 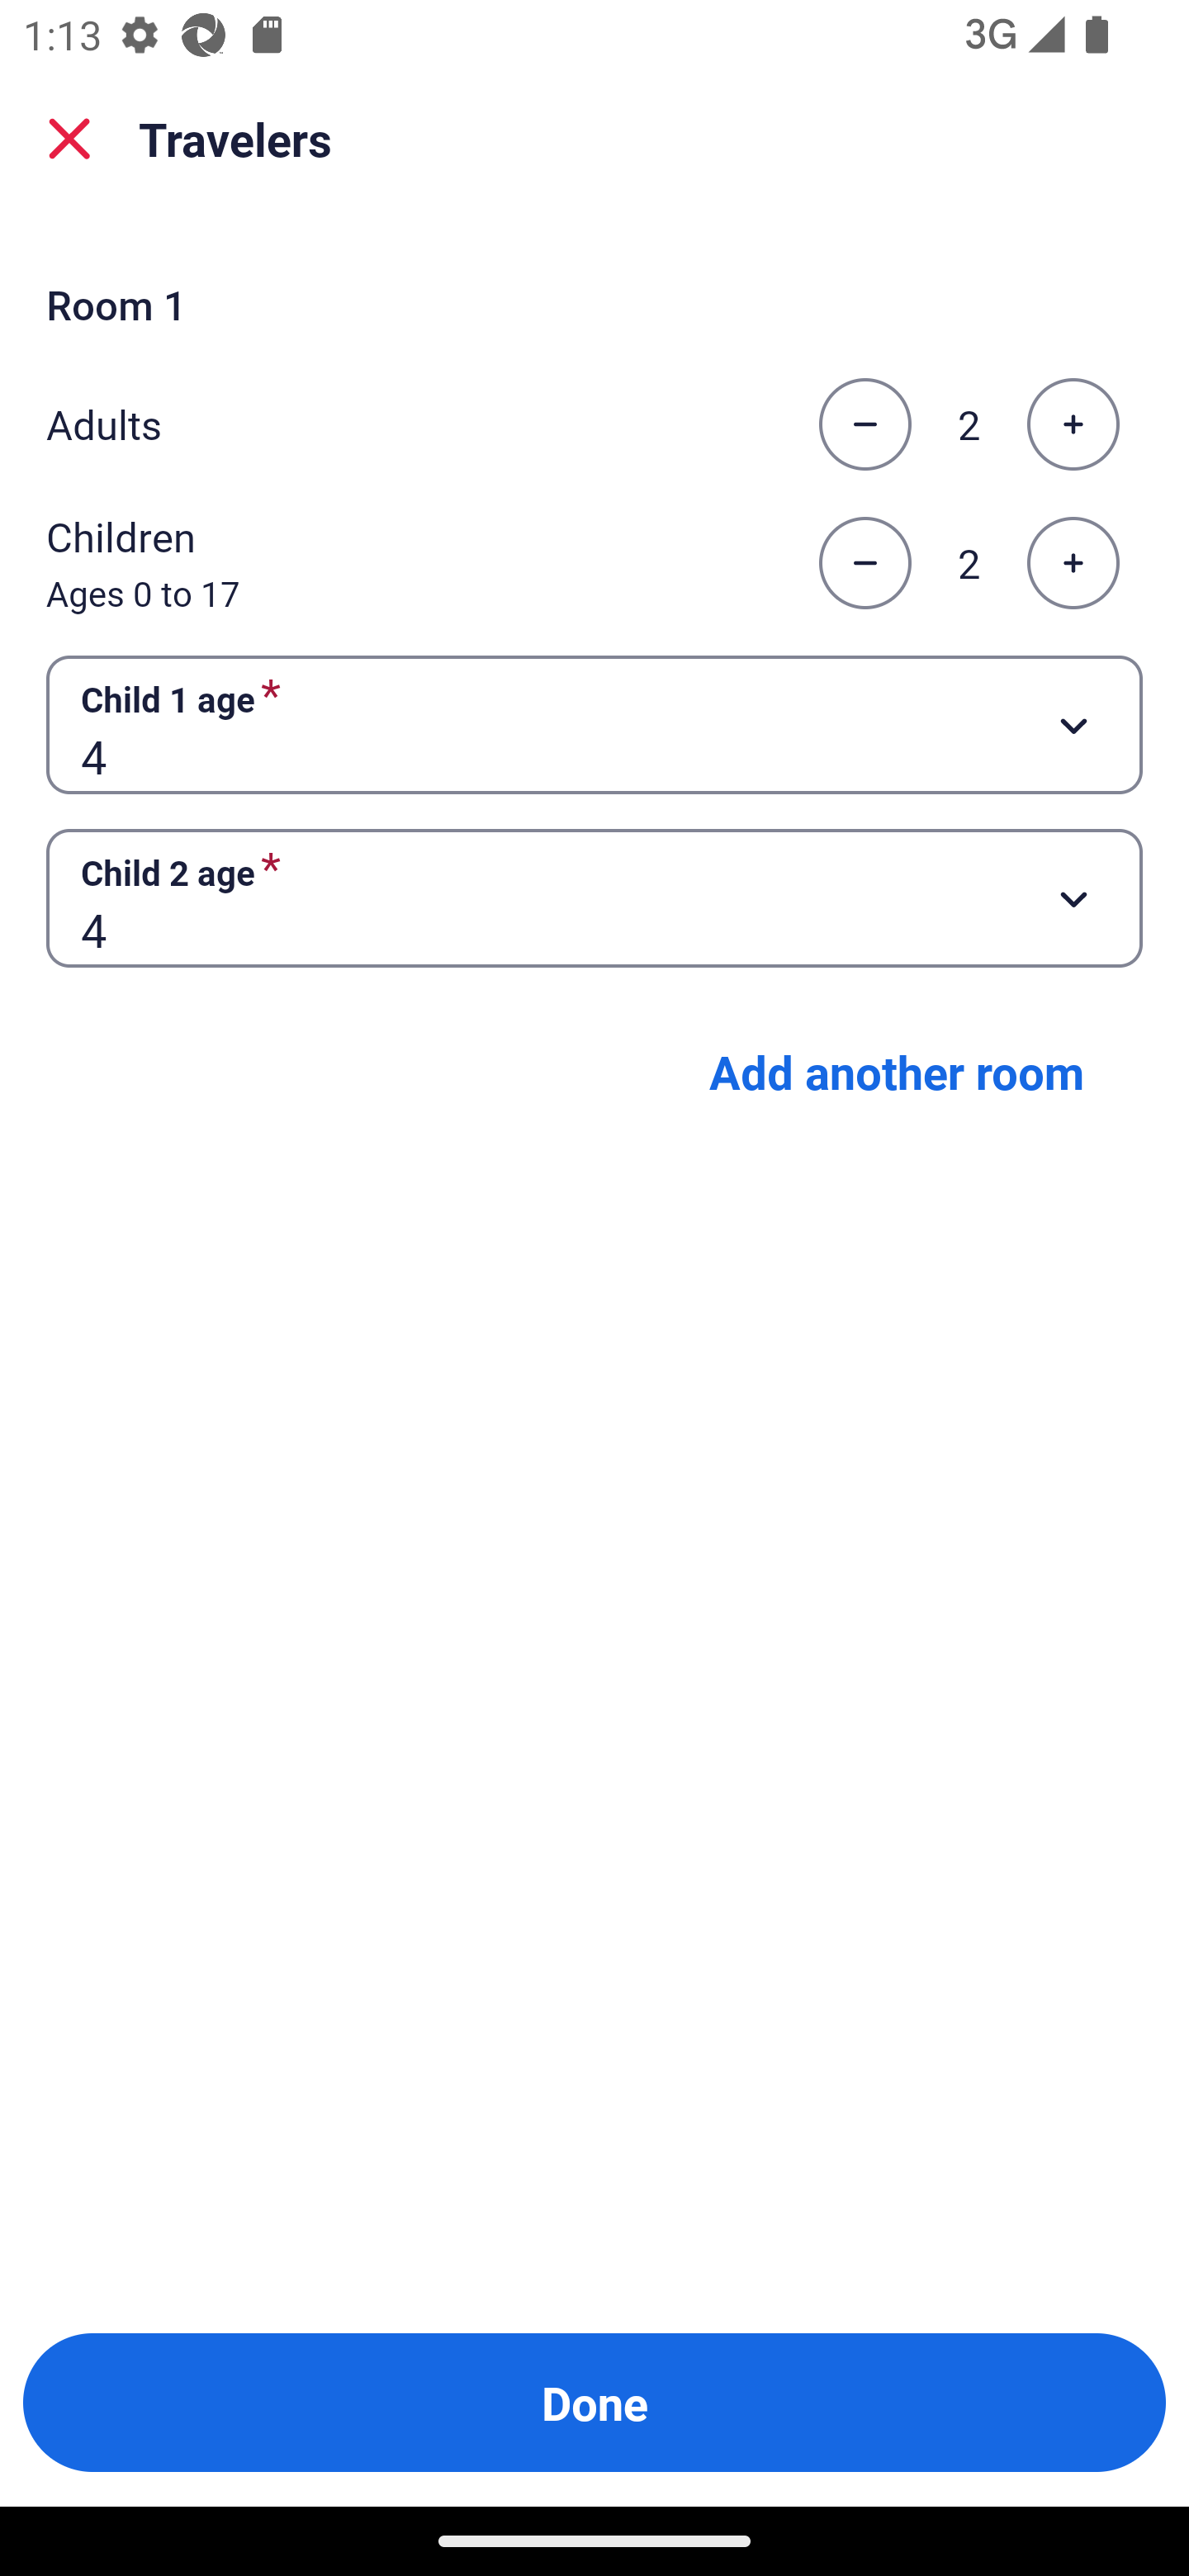 I want to click on Increase the number of children, so click(x=1073, y=564).